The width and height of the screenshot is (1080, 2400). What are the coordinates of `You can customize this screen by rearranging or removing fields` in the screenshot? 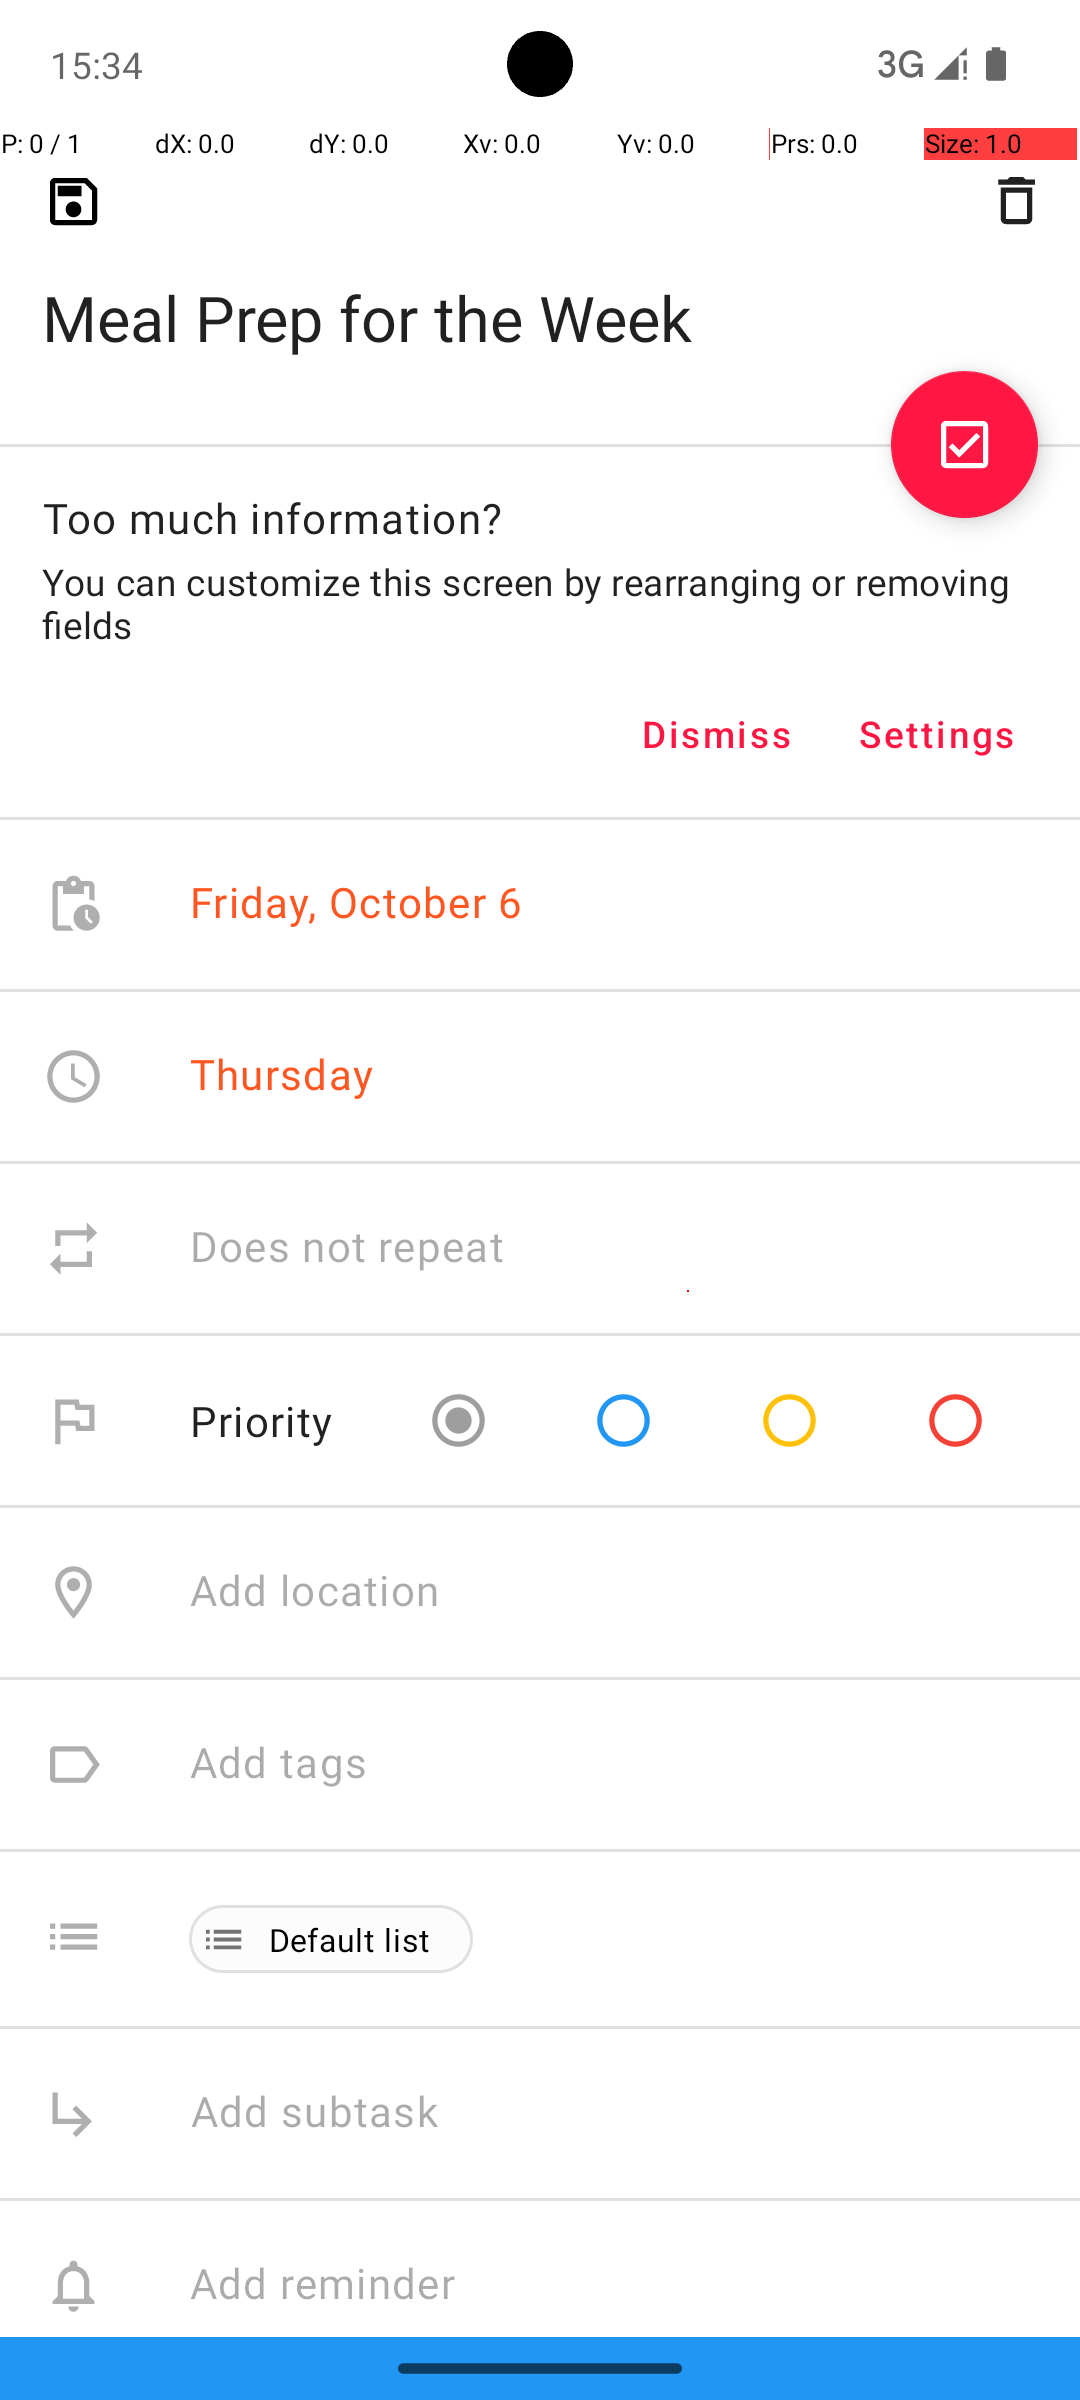 It's located at (540, 603).